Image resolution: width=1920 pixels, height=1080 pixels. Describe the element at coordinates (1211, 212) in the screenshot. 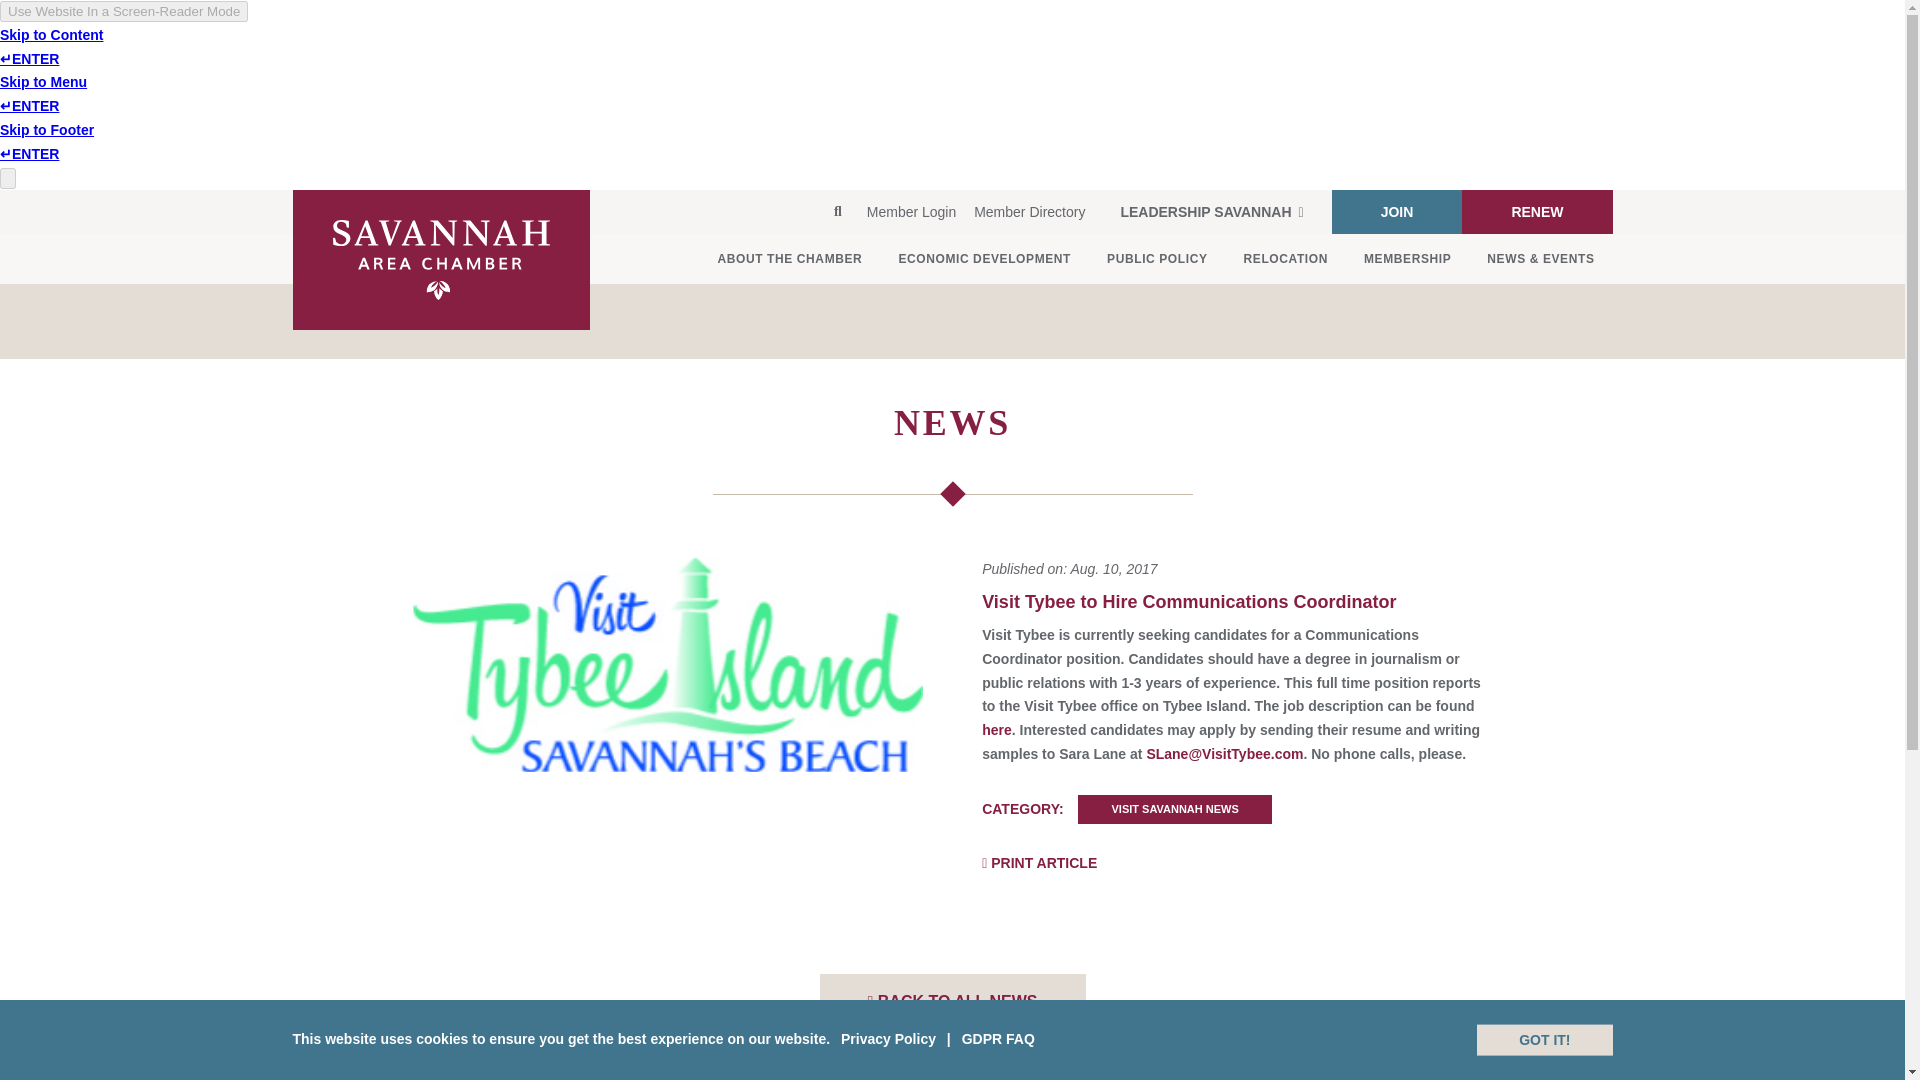

I see `LEADERSHIP SAVANNAH` at that location.